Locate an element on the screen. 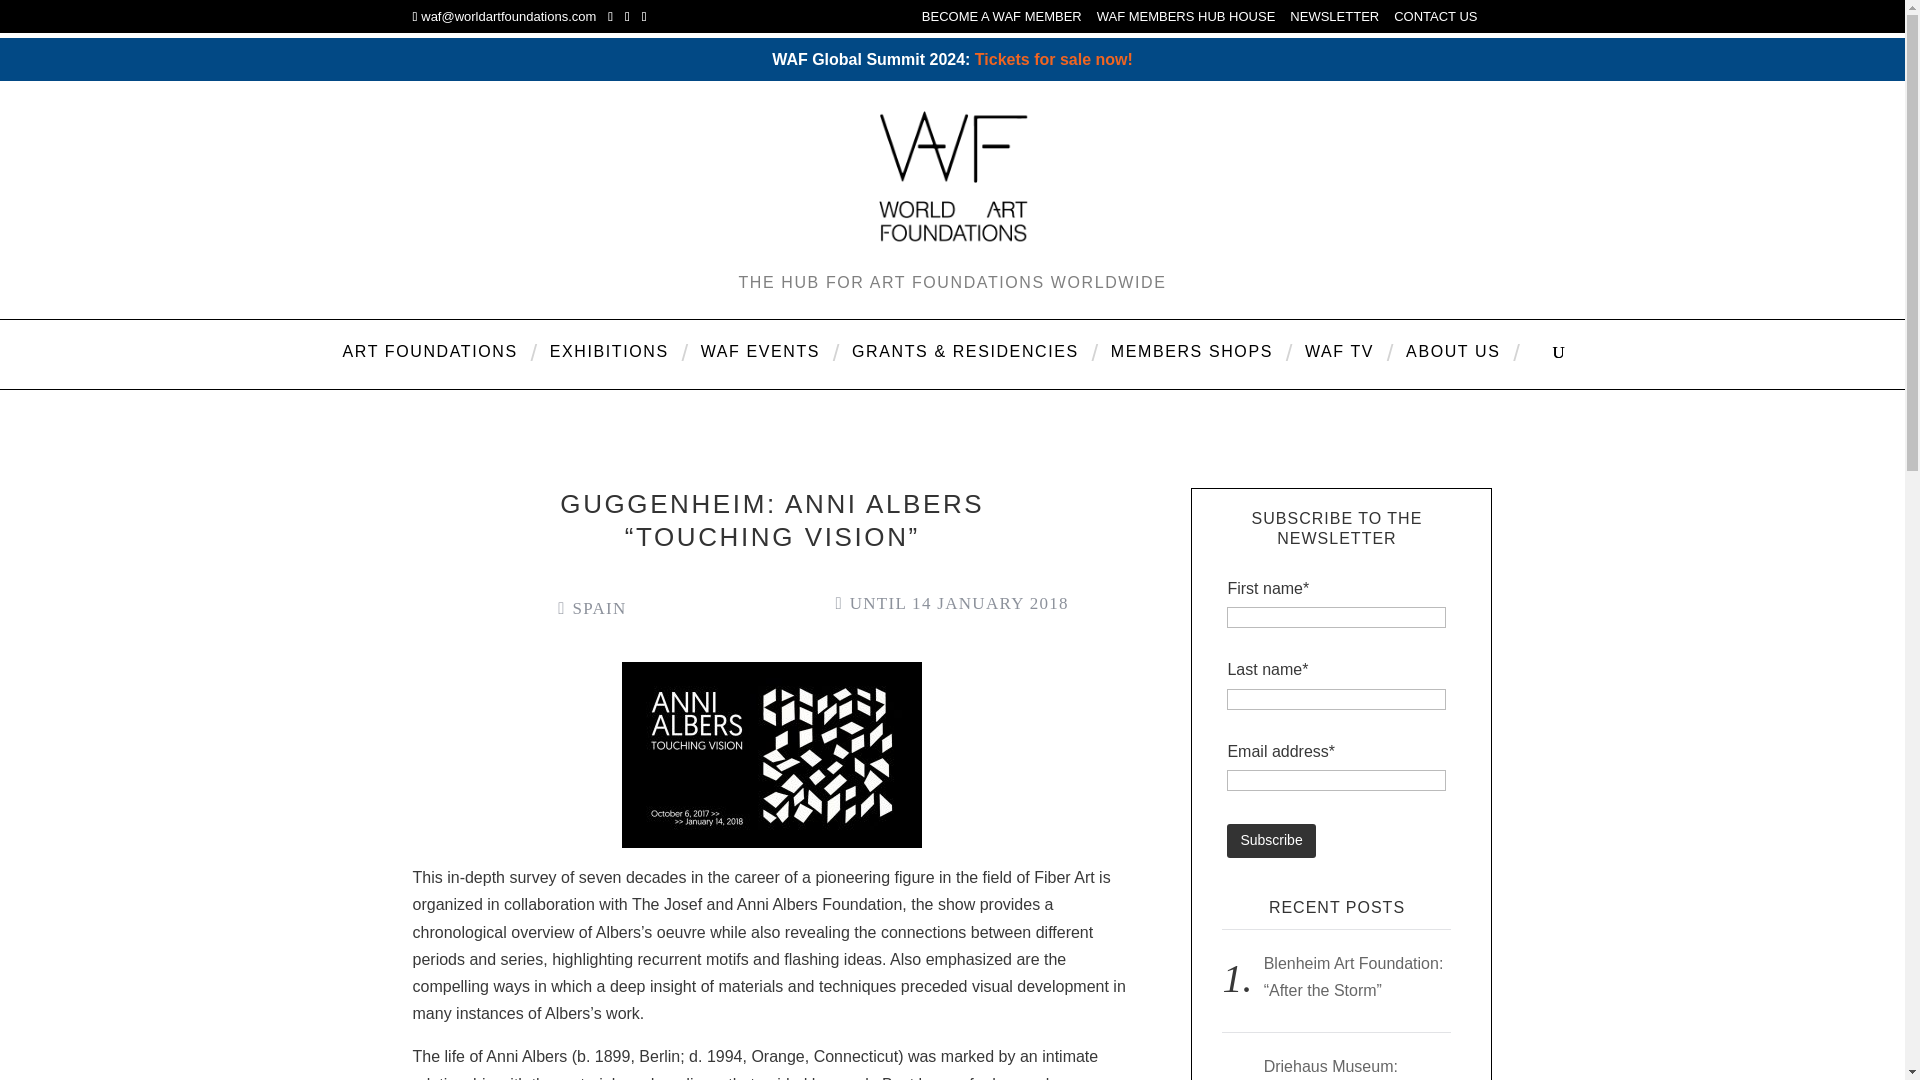 The image size is (1920, 1080). CONTACT US is located at coordinates (1434, 21).